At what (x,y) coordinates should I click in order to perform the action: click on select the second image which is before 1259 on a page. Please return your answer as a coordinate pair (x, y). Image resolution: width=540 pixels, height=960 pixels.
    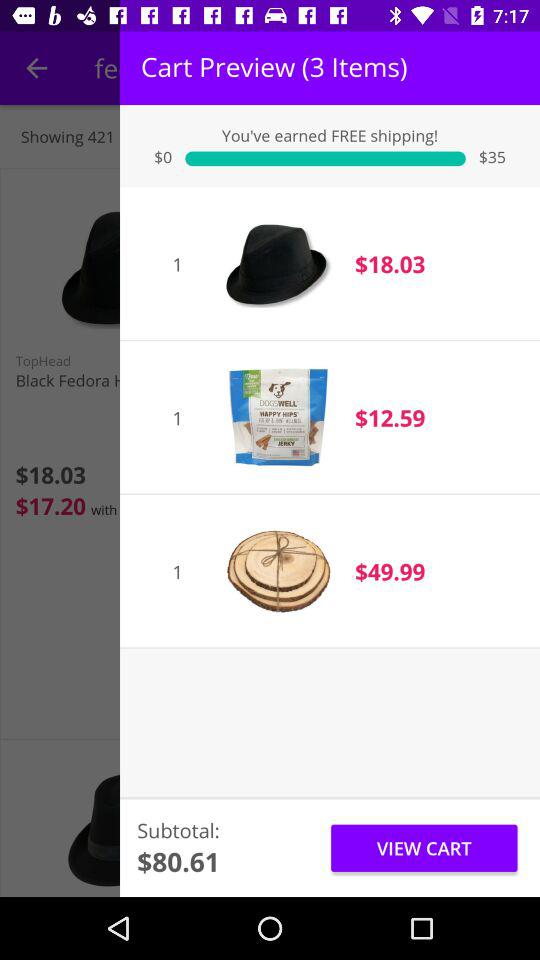
    Looking at the image, I should click on (278, 418).